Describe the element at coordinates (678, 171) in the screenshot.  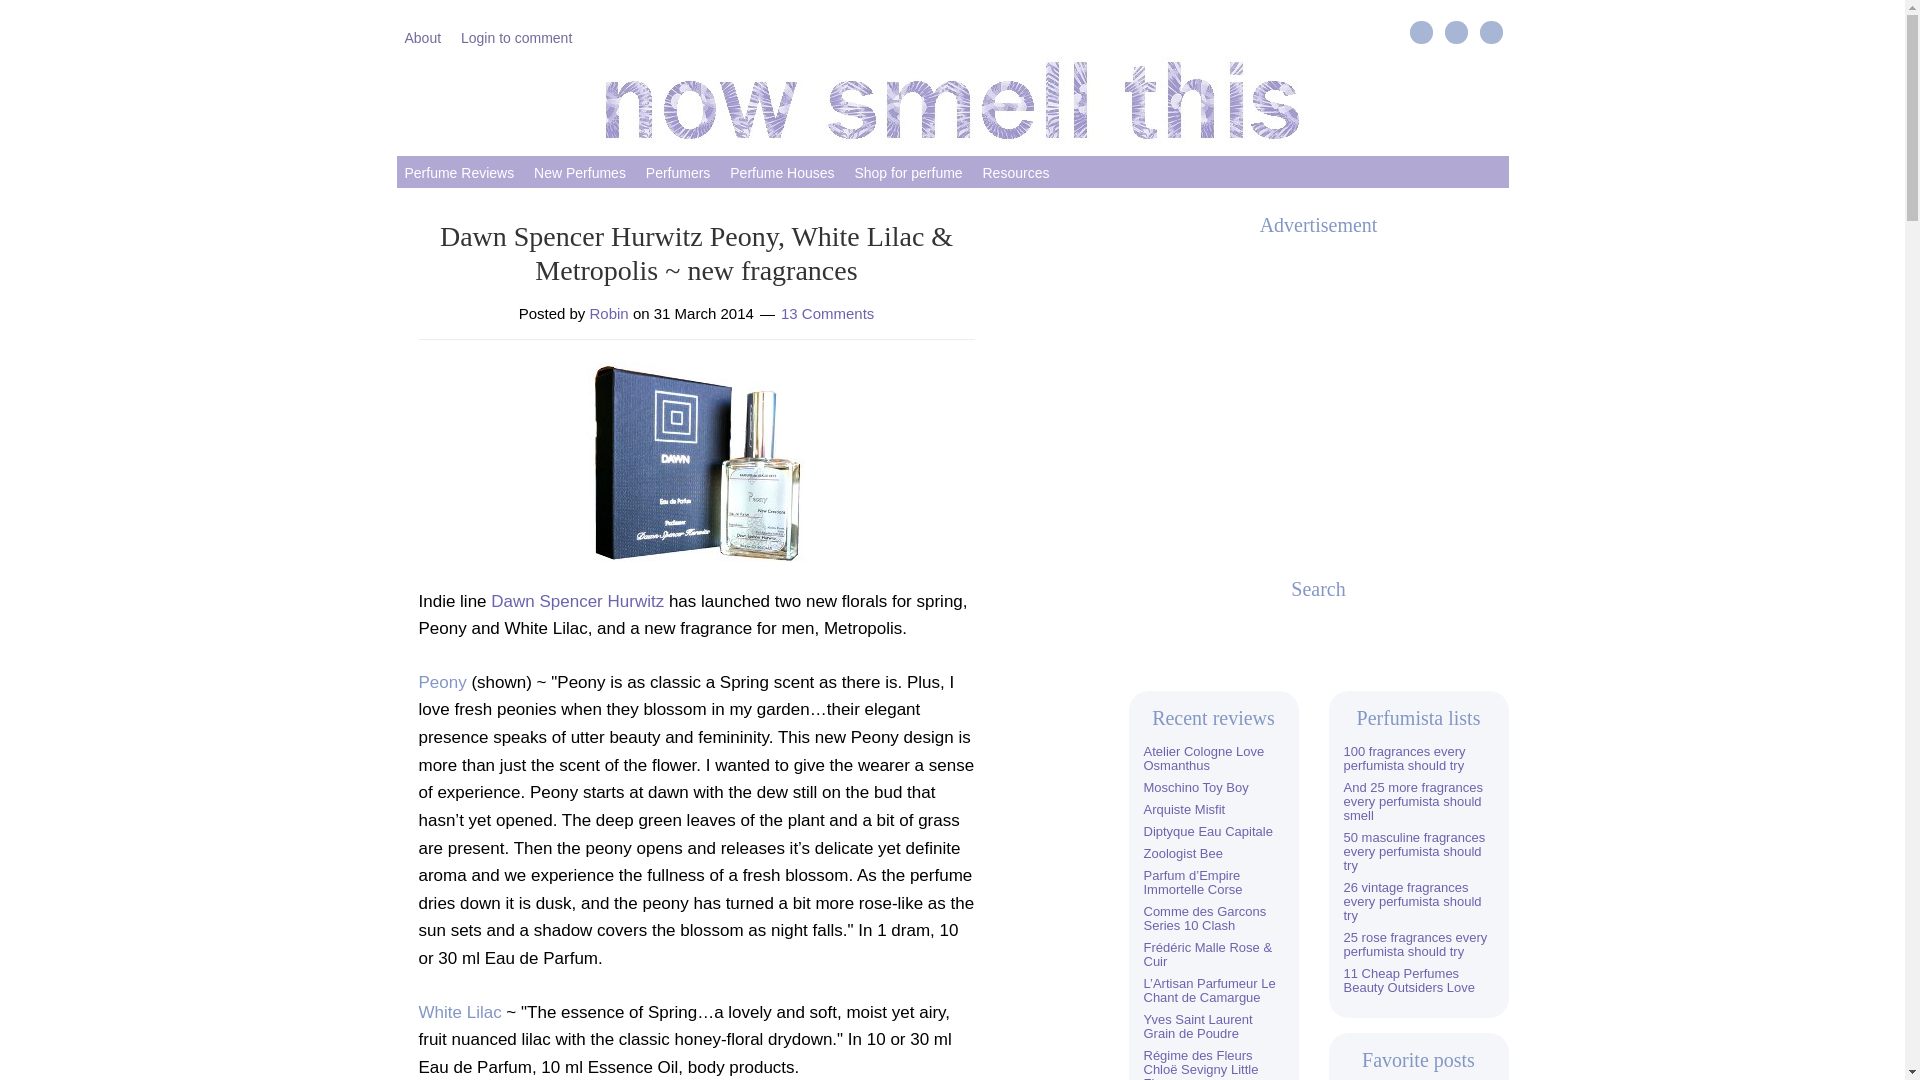
I see `Perfumers` at that location.